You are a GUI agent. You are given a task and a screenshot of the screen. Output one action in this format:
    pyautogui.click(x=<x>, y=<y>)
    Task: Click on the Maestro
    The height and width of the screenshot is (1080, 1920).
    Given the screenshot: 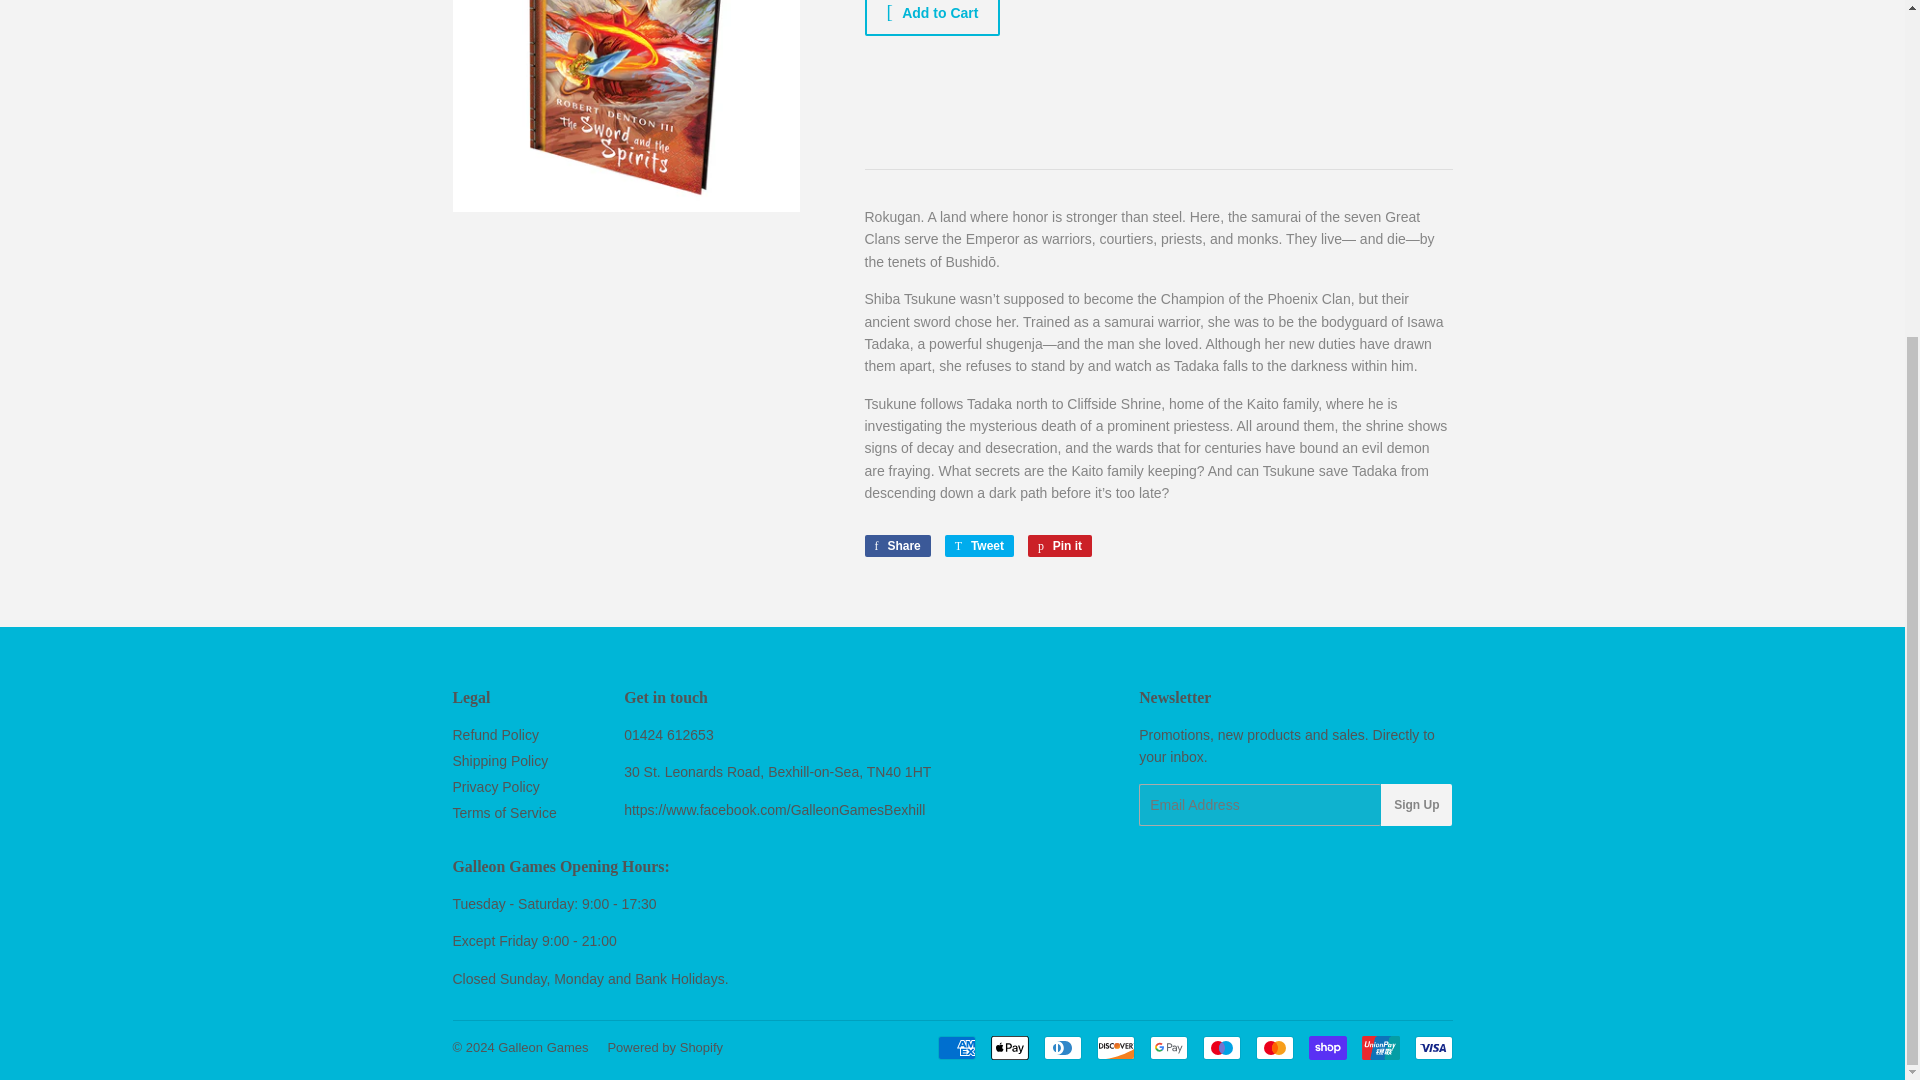 What is the action you would take?
    pyautogui.click(x=1220, y=1047)
    